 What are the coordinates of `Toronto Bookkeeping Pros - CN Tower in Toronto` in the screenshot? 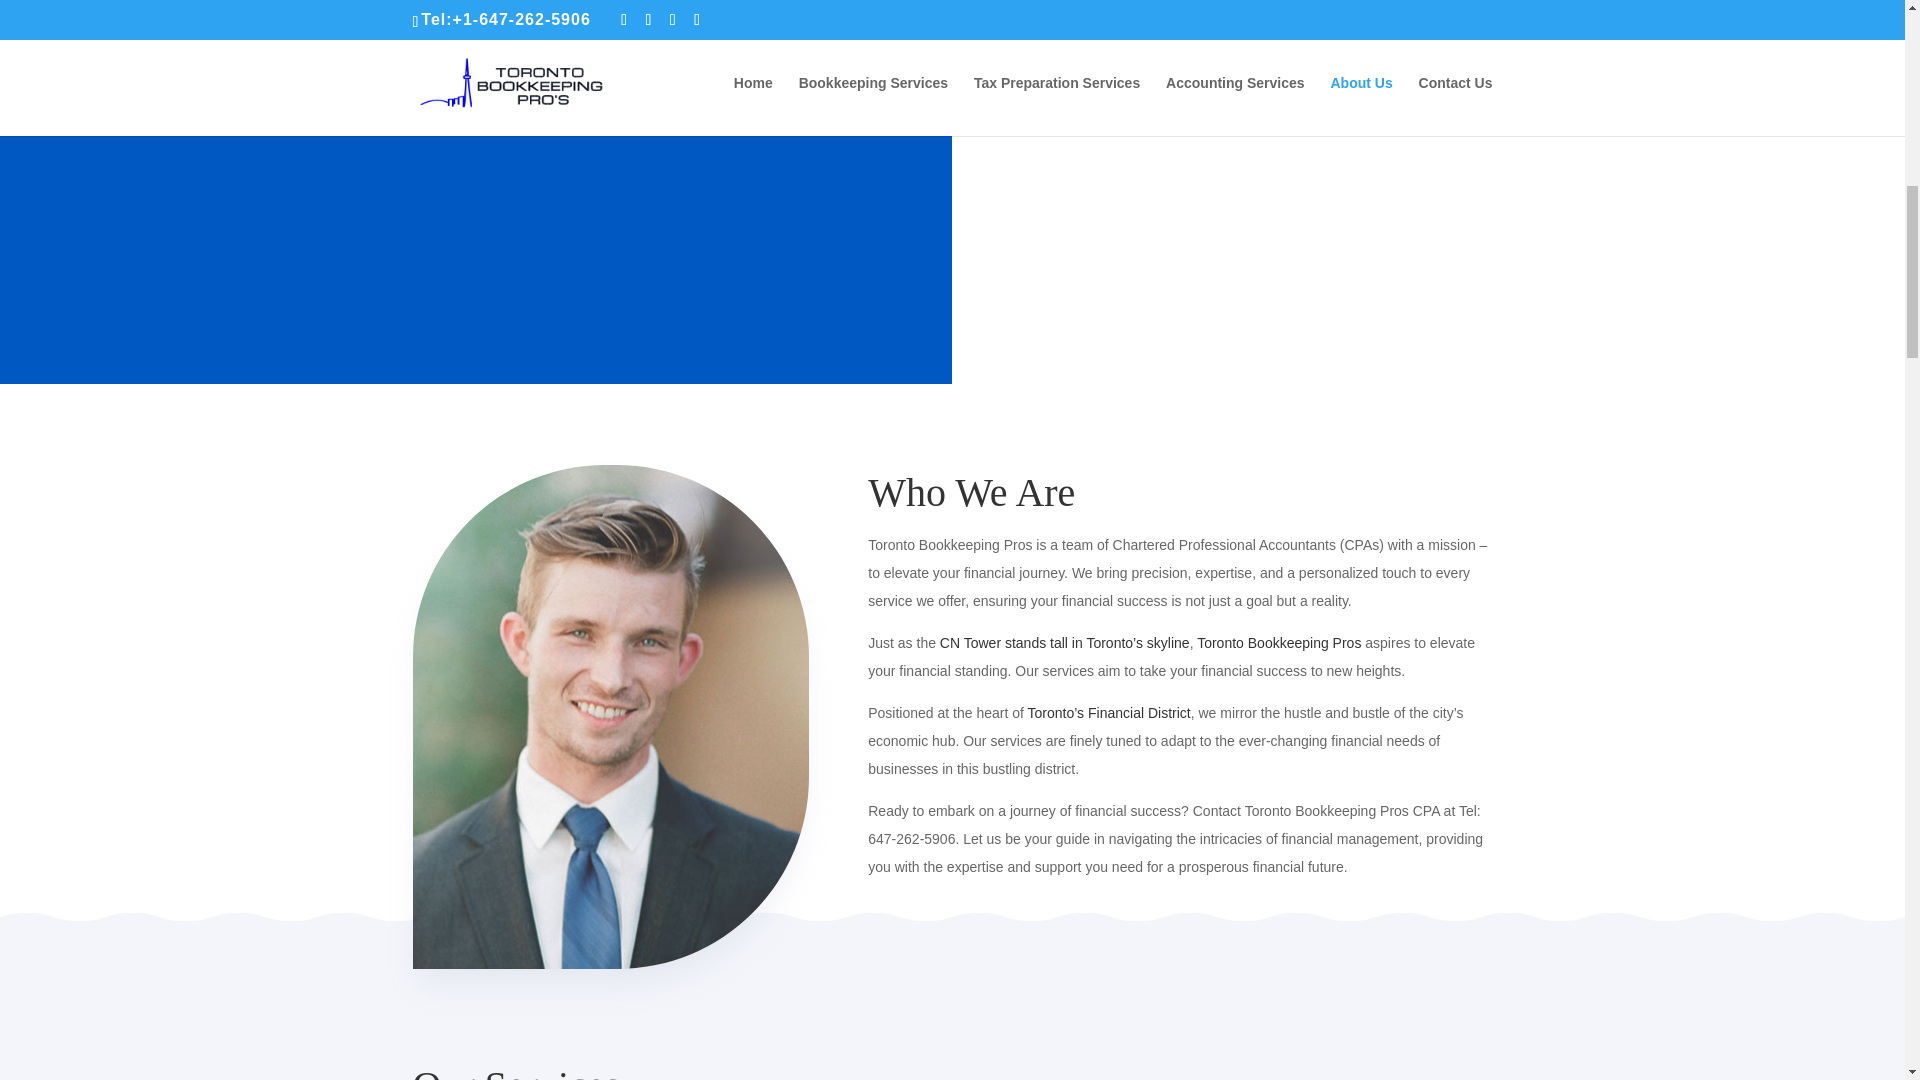 It's located at (1065, 643).